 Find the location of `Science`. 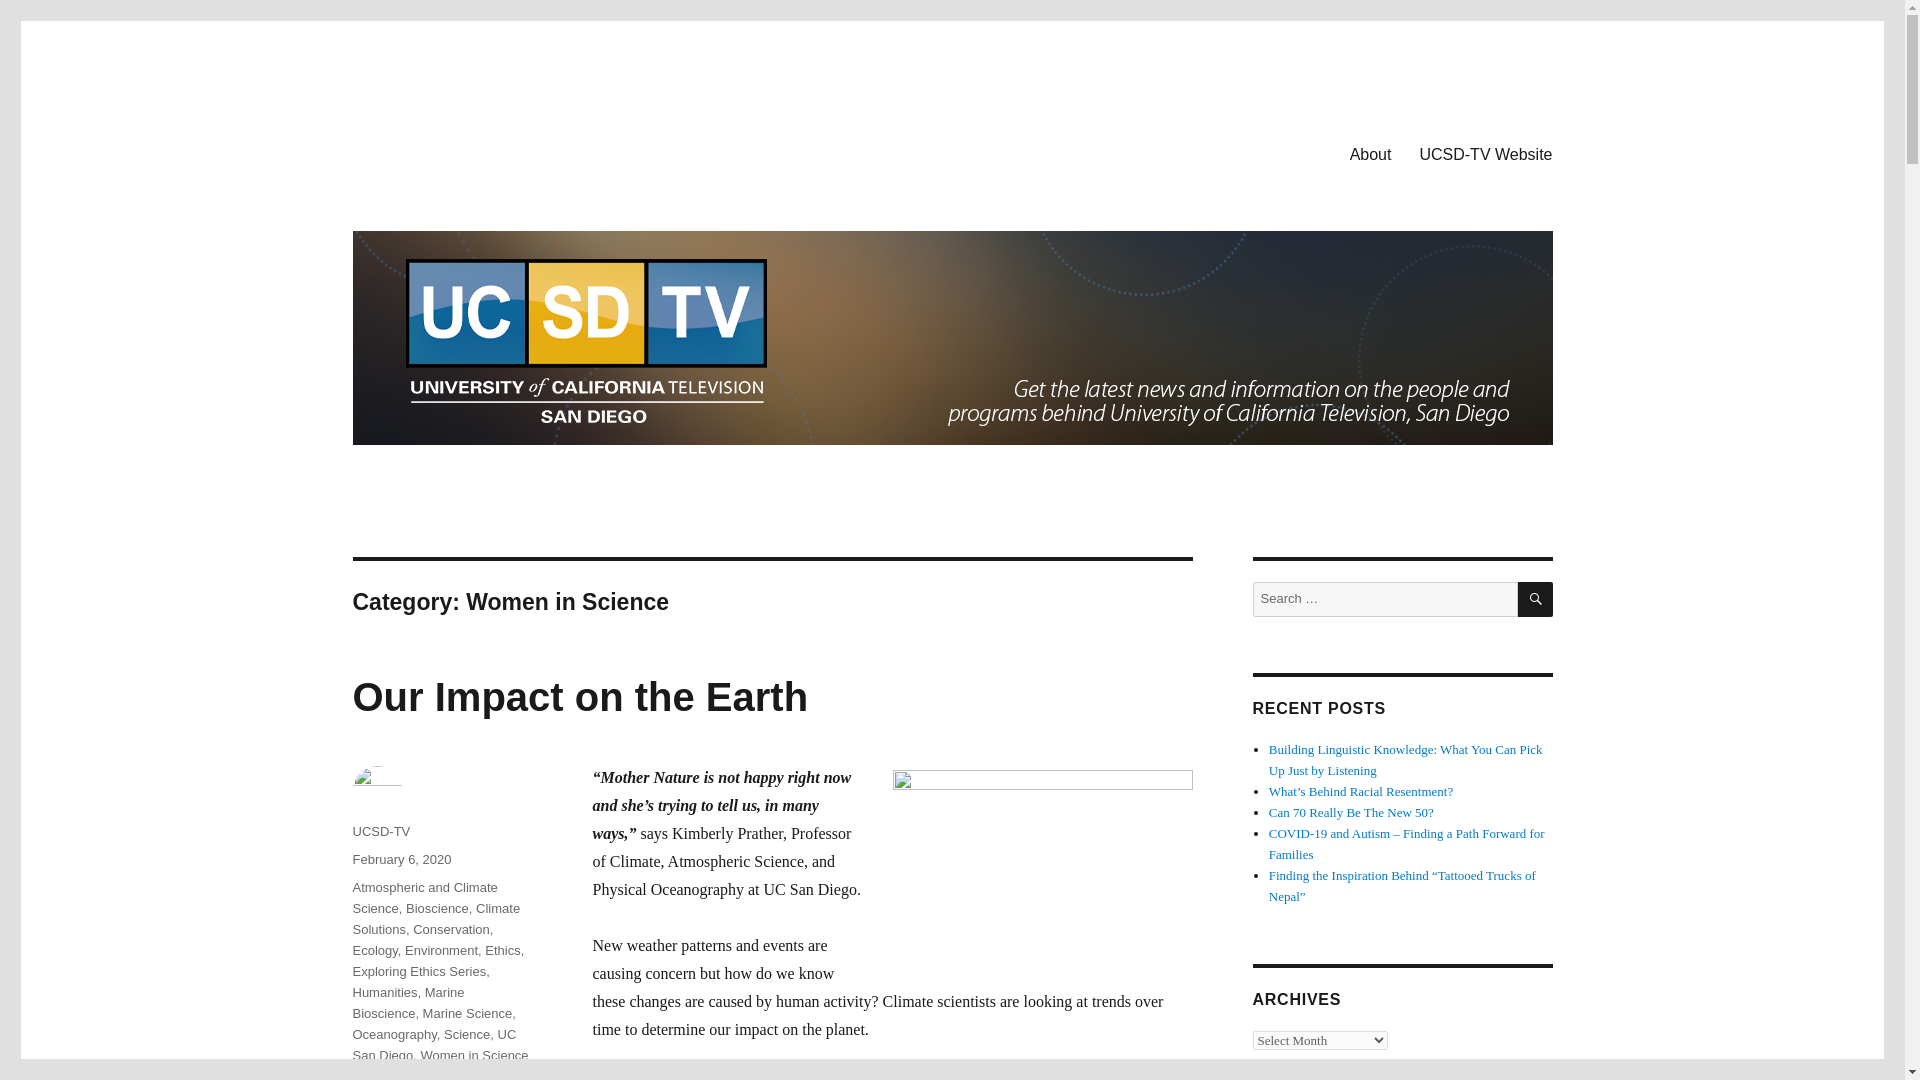

Science is located at coordinates (466, 1034).